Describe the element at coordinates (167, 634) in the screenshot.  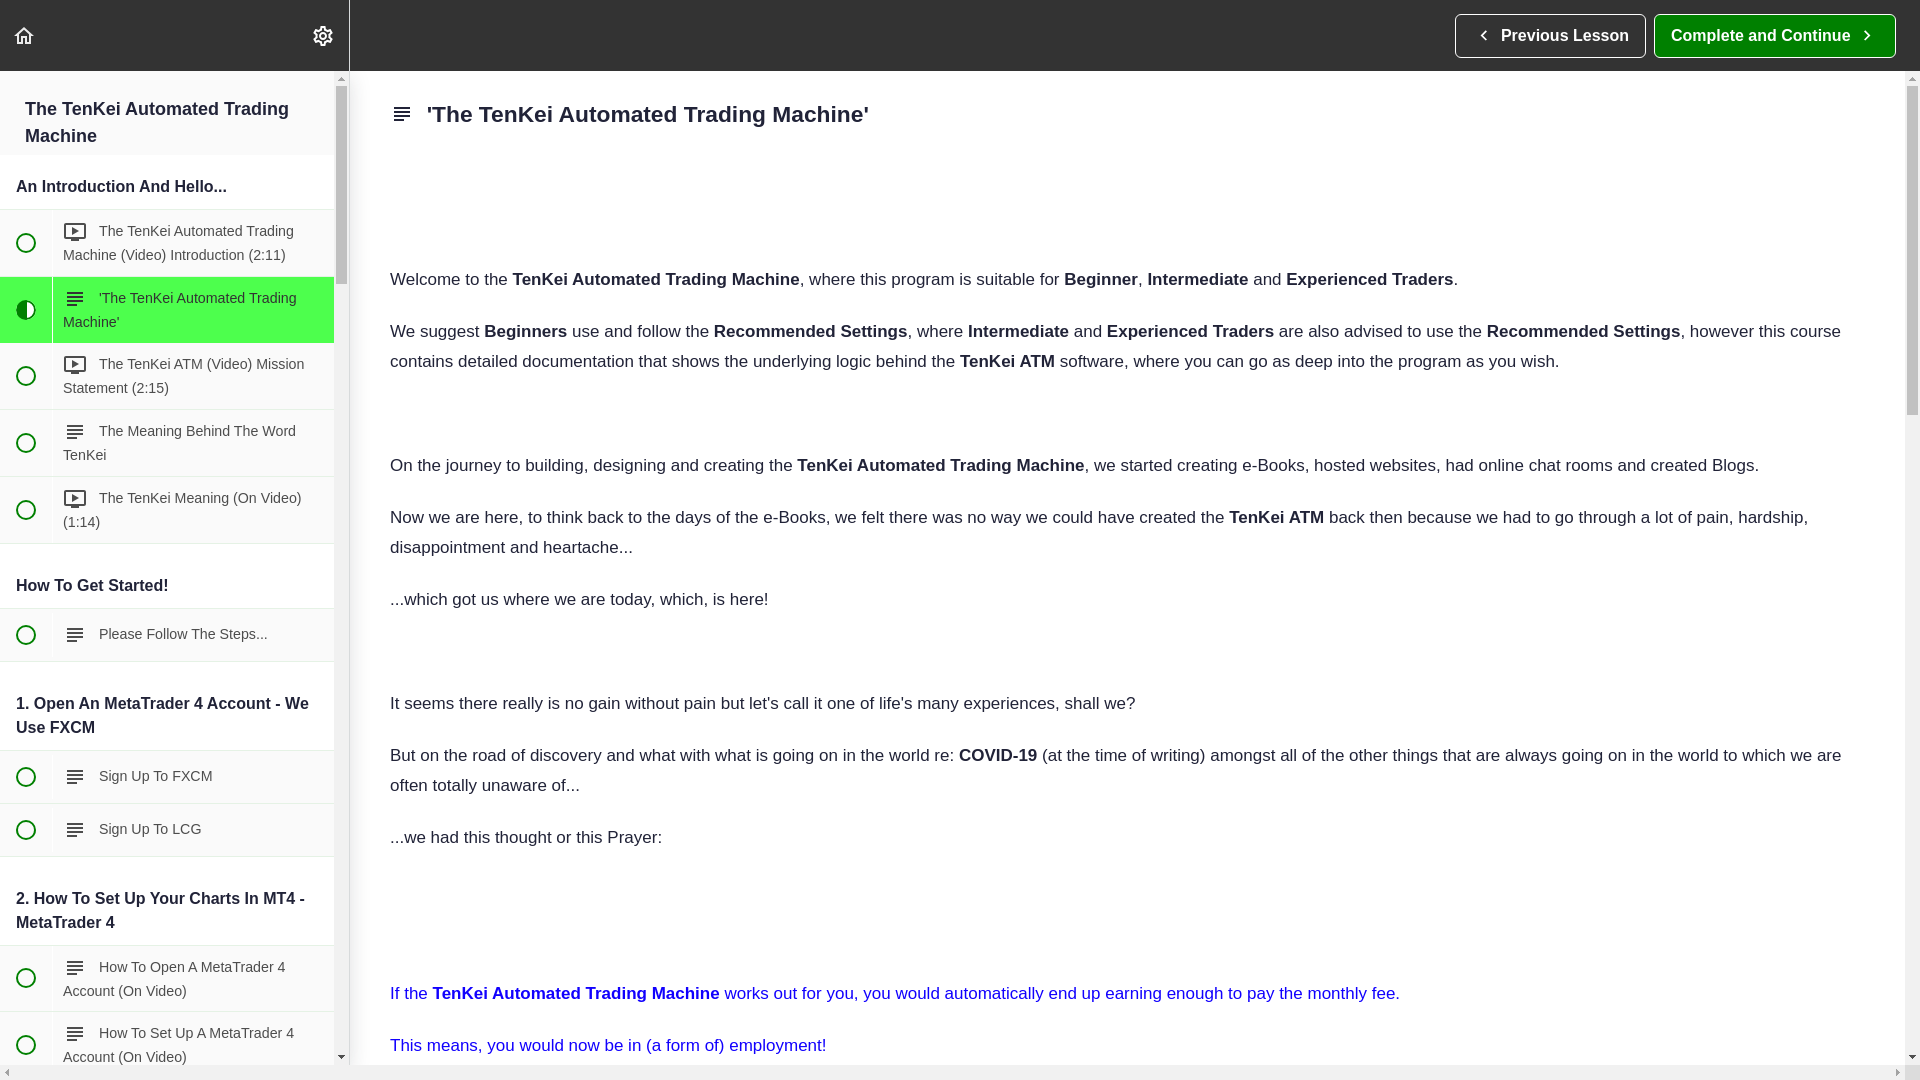
I see `  Sign Up To FXCM` at that location.